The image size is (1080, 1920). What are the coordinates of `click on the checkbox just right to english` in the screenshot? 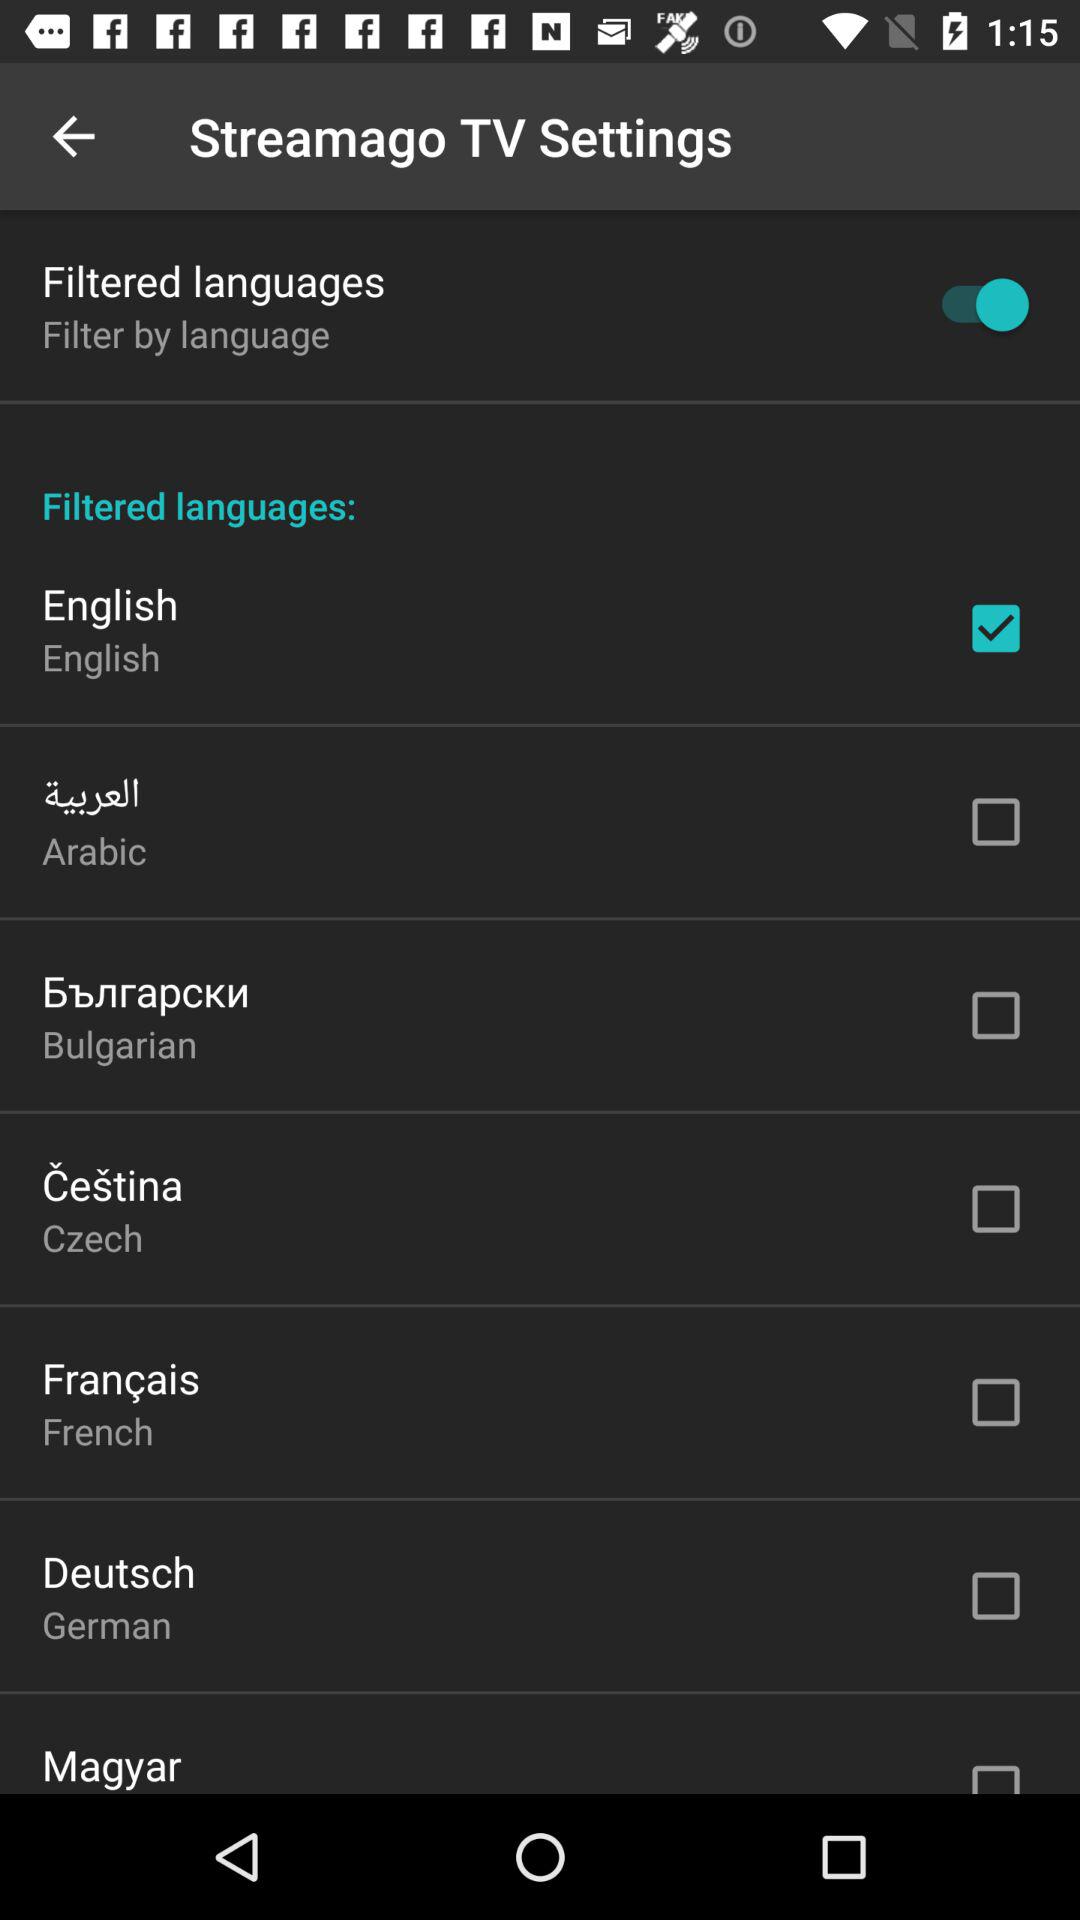 It's located at (995, 628).